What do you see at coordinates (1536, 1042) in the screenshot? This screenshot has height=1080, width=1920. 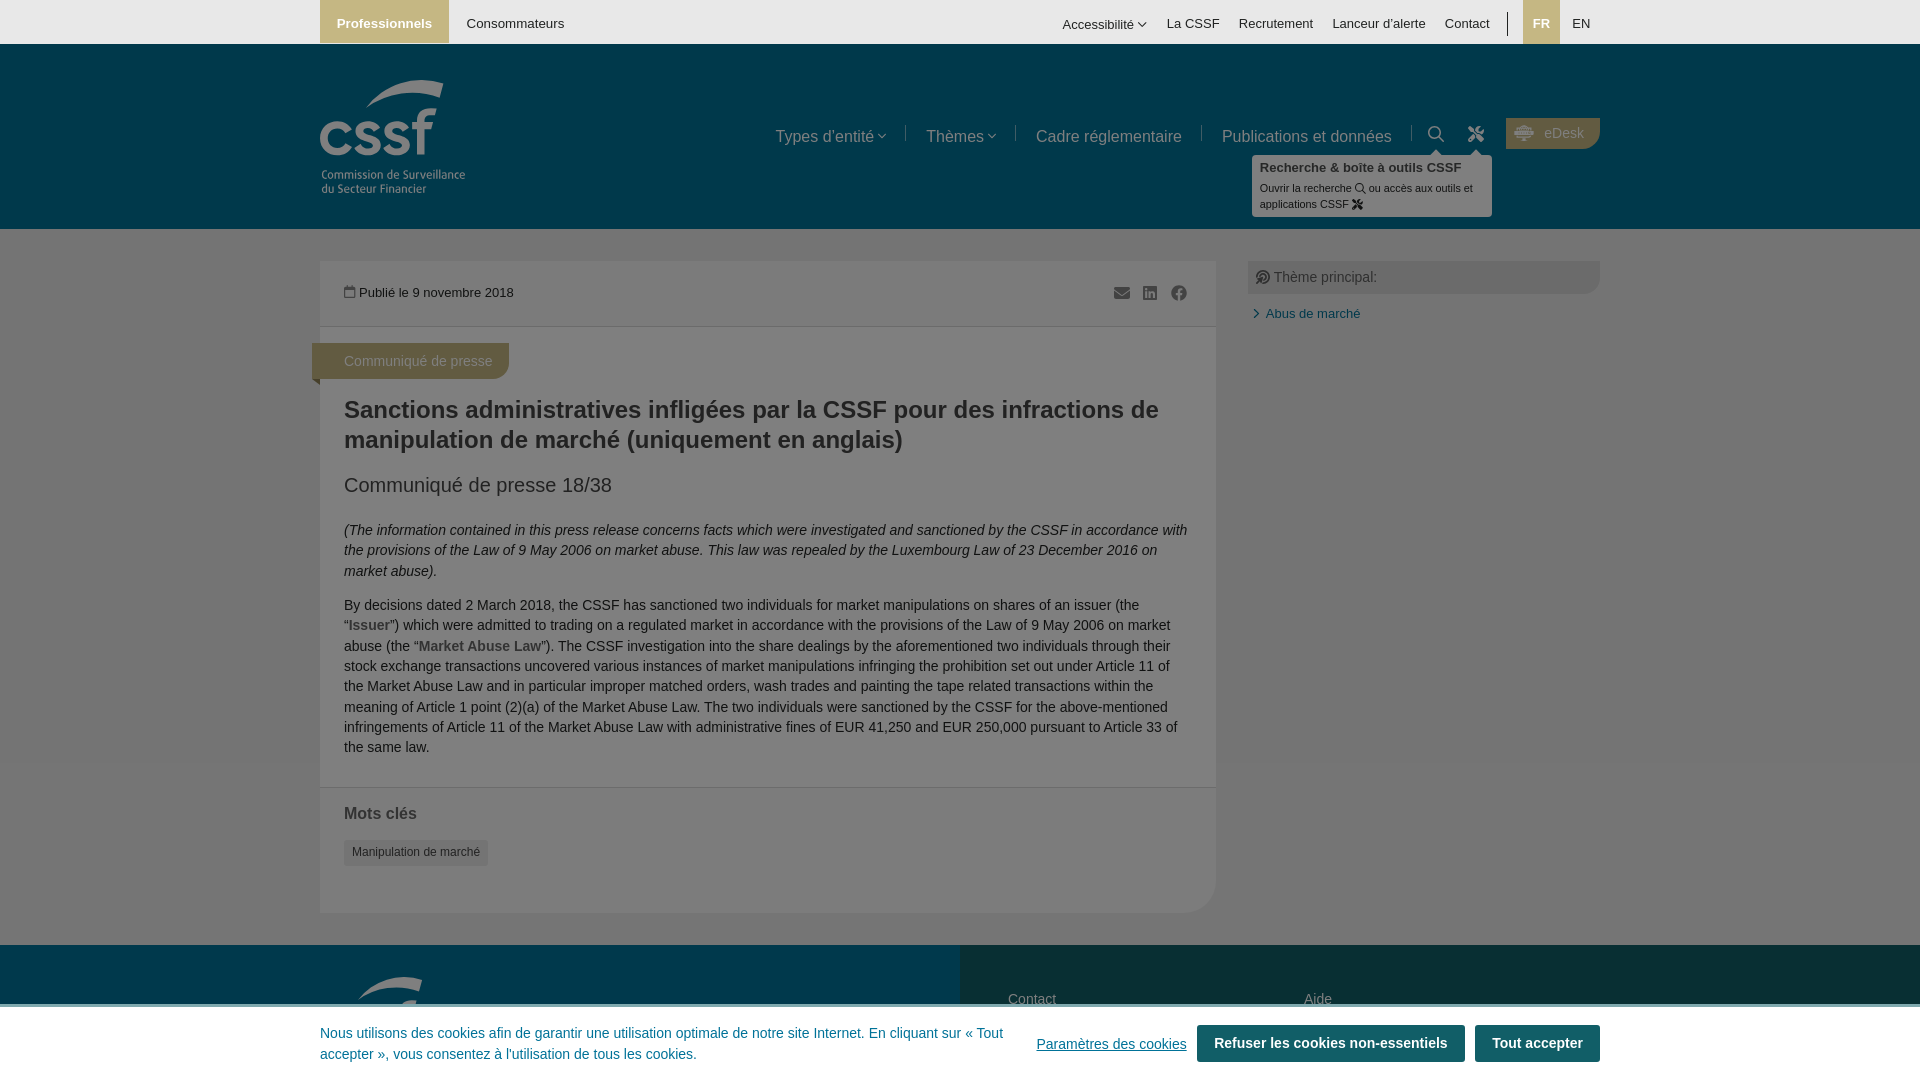 I see `Tout accepter` at bounding box center [1536, 1042].